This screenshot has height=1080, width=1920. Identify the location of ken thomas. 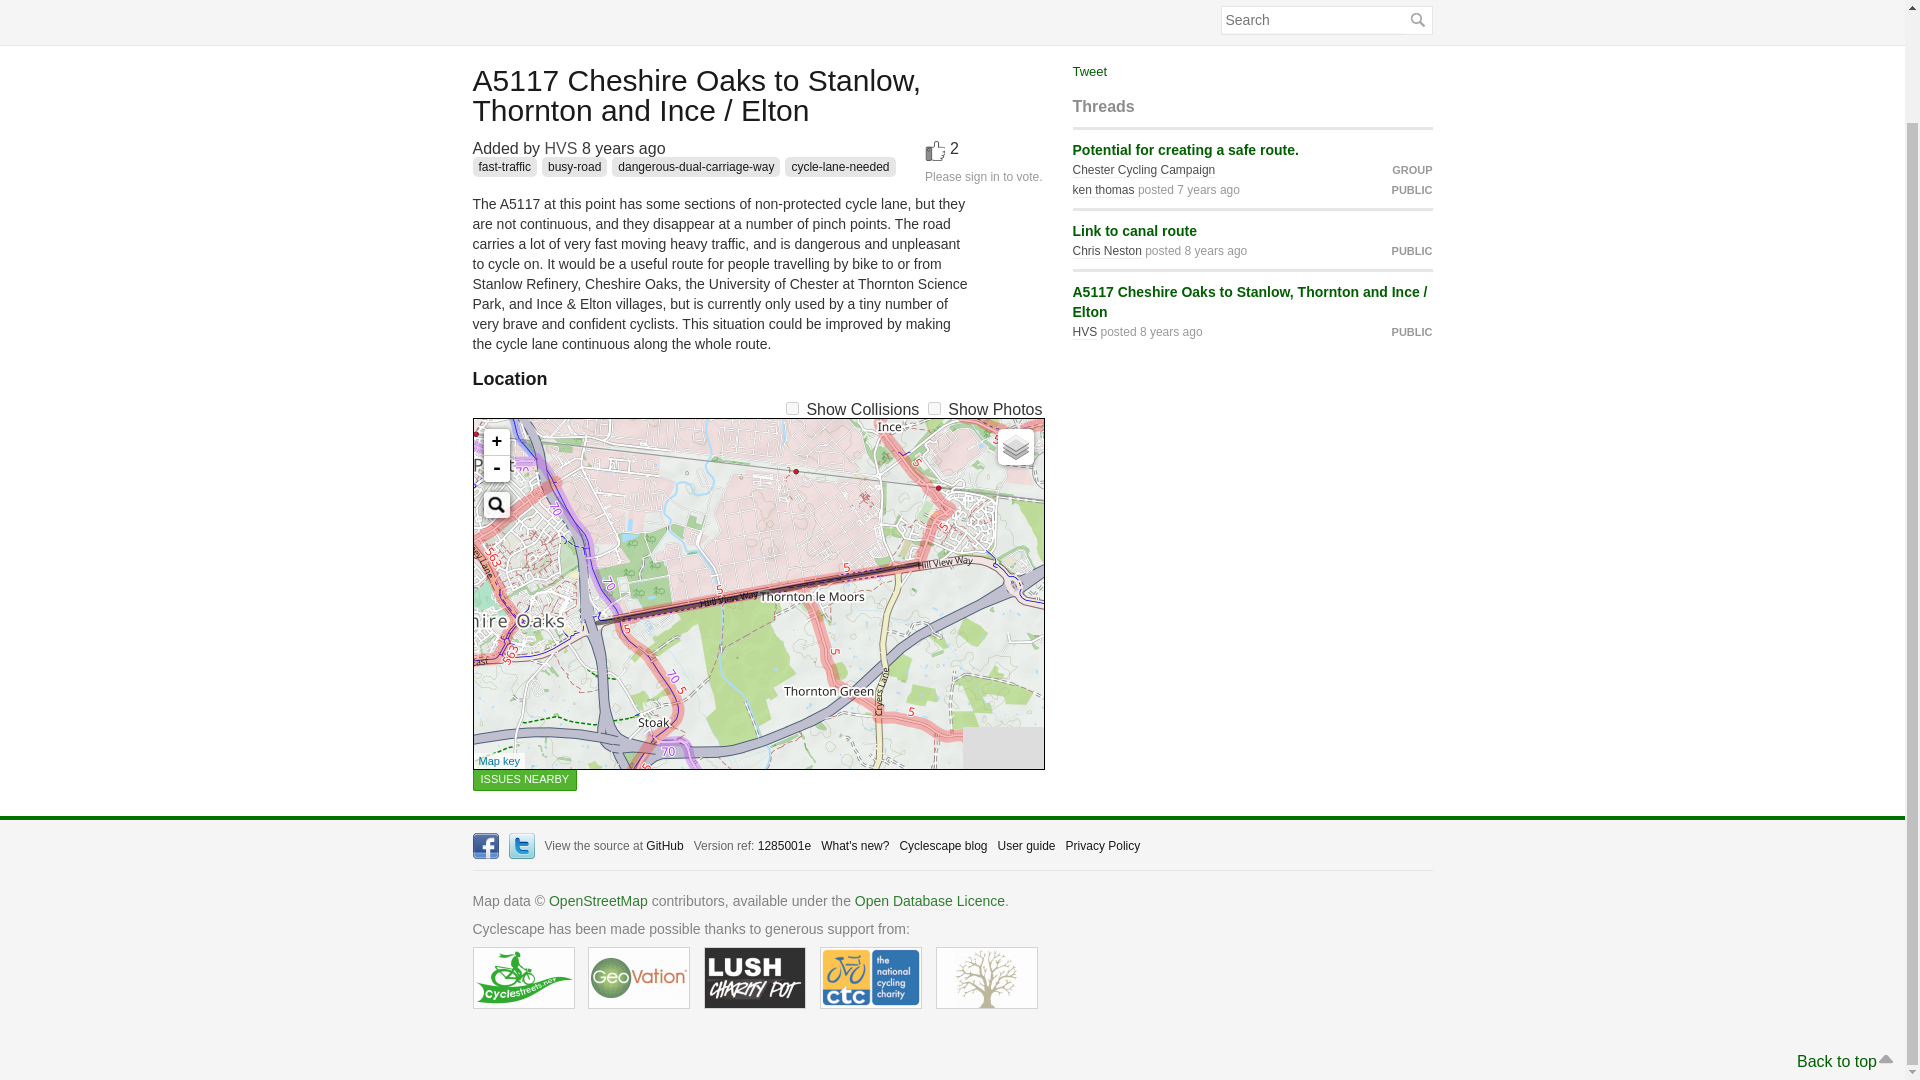
(1102, 190).